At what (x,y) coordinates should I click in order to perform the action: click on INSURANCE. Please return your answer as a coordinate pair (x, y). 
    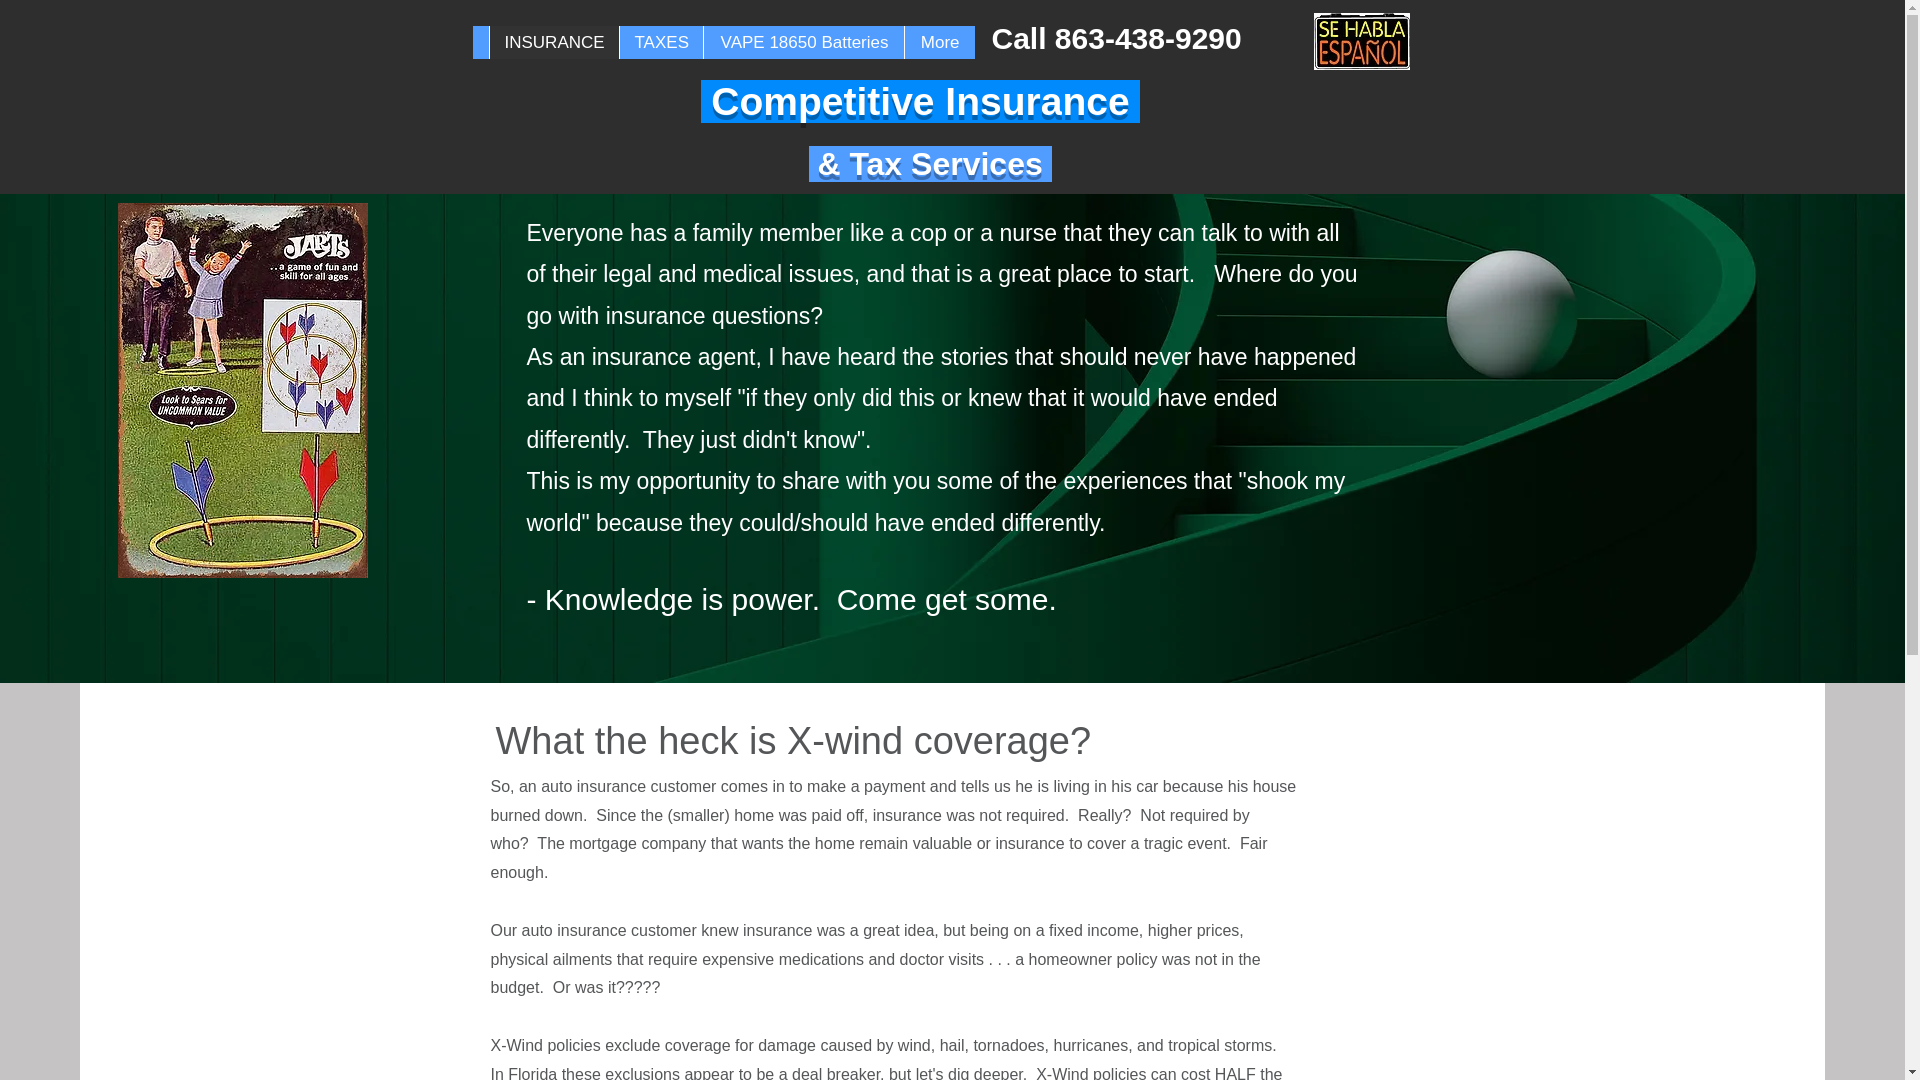
    Looking at the image, I should click on (552, 42).